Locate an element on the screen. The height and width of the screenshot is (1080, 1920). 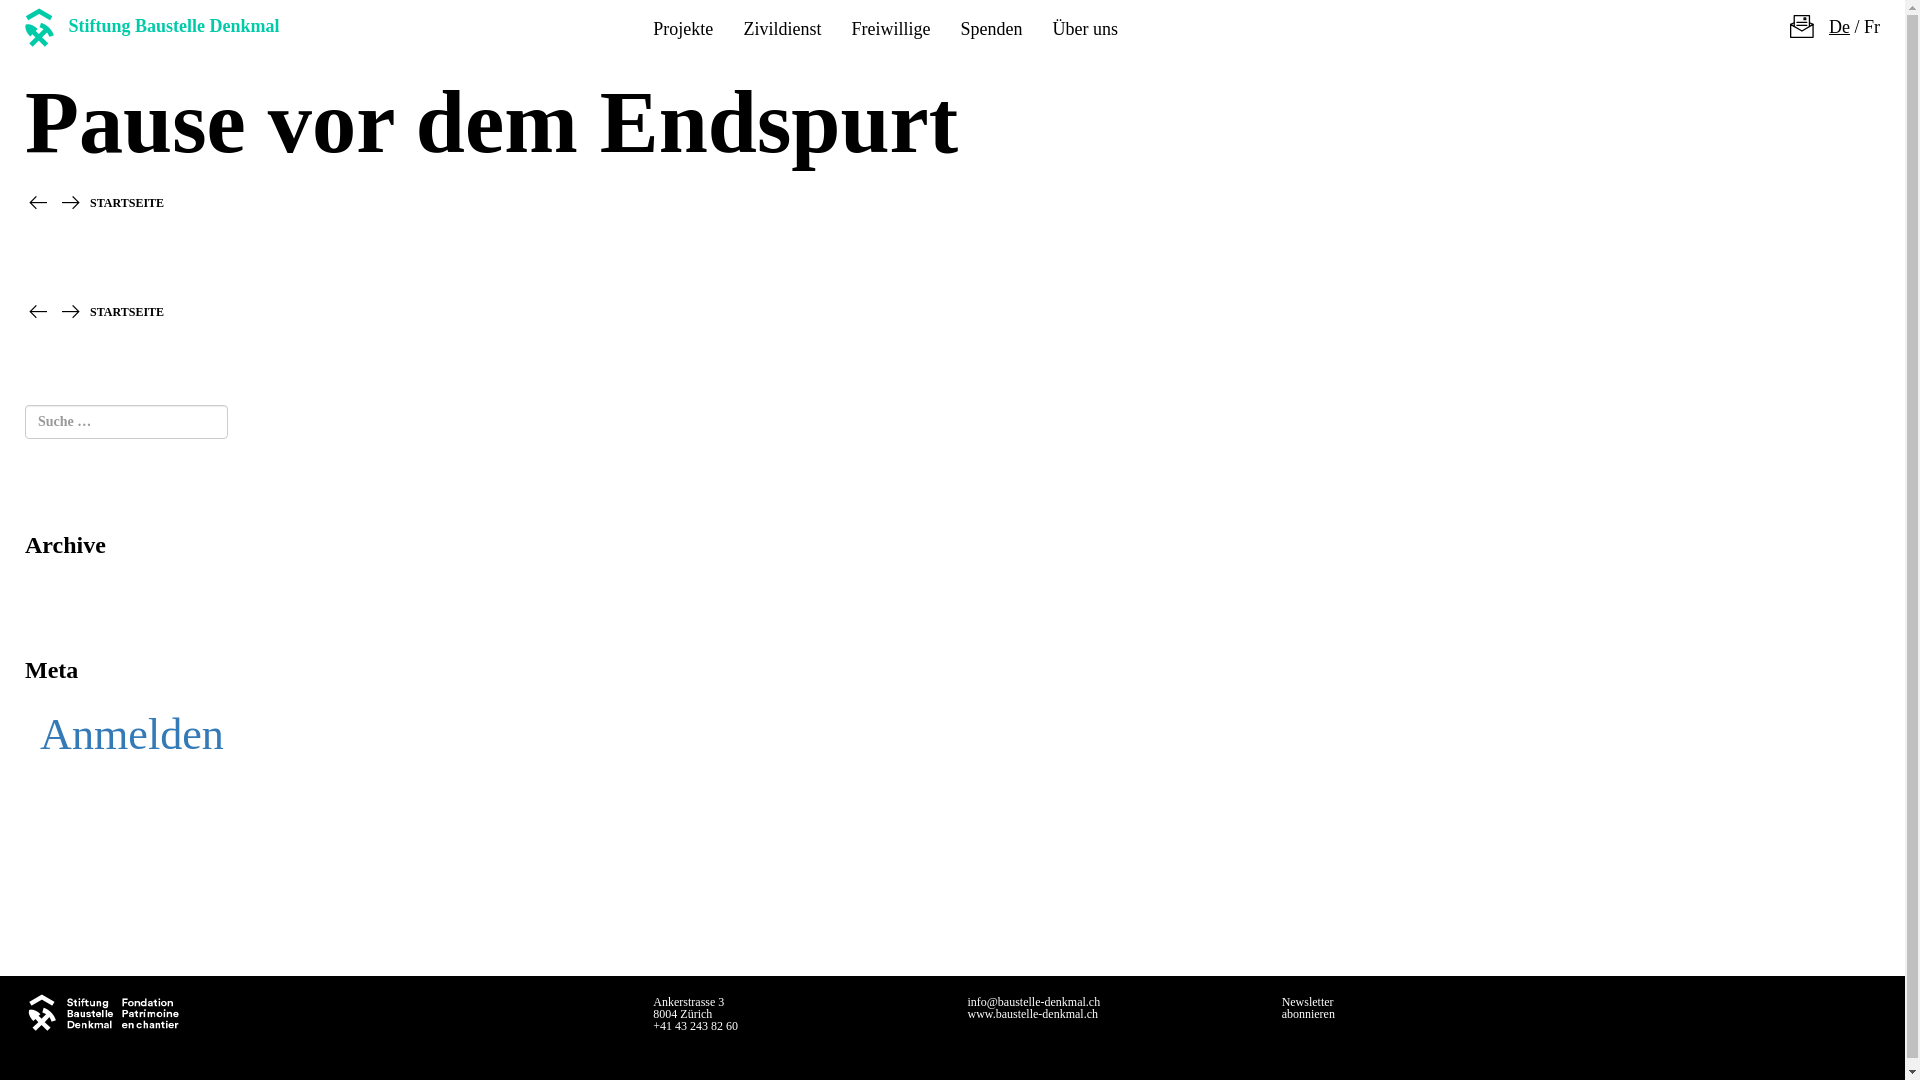
i is located at coordinates (72, 206).